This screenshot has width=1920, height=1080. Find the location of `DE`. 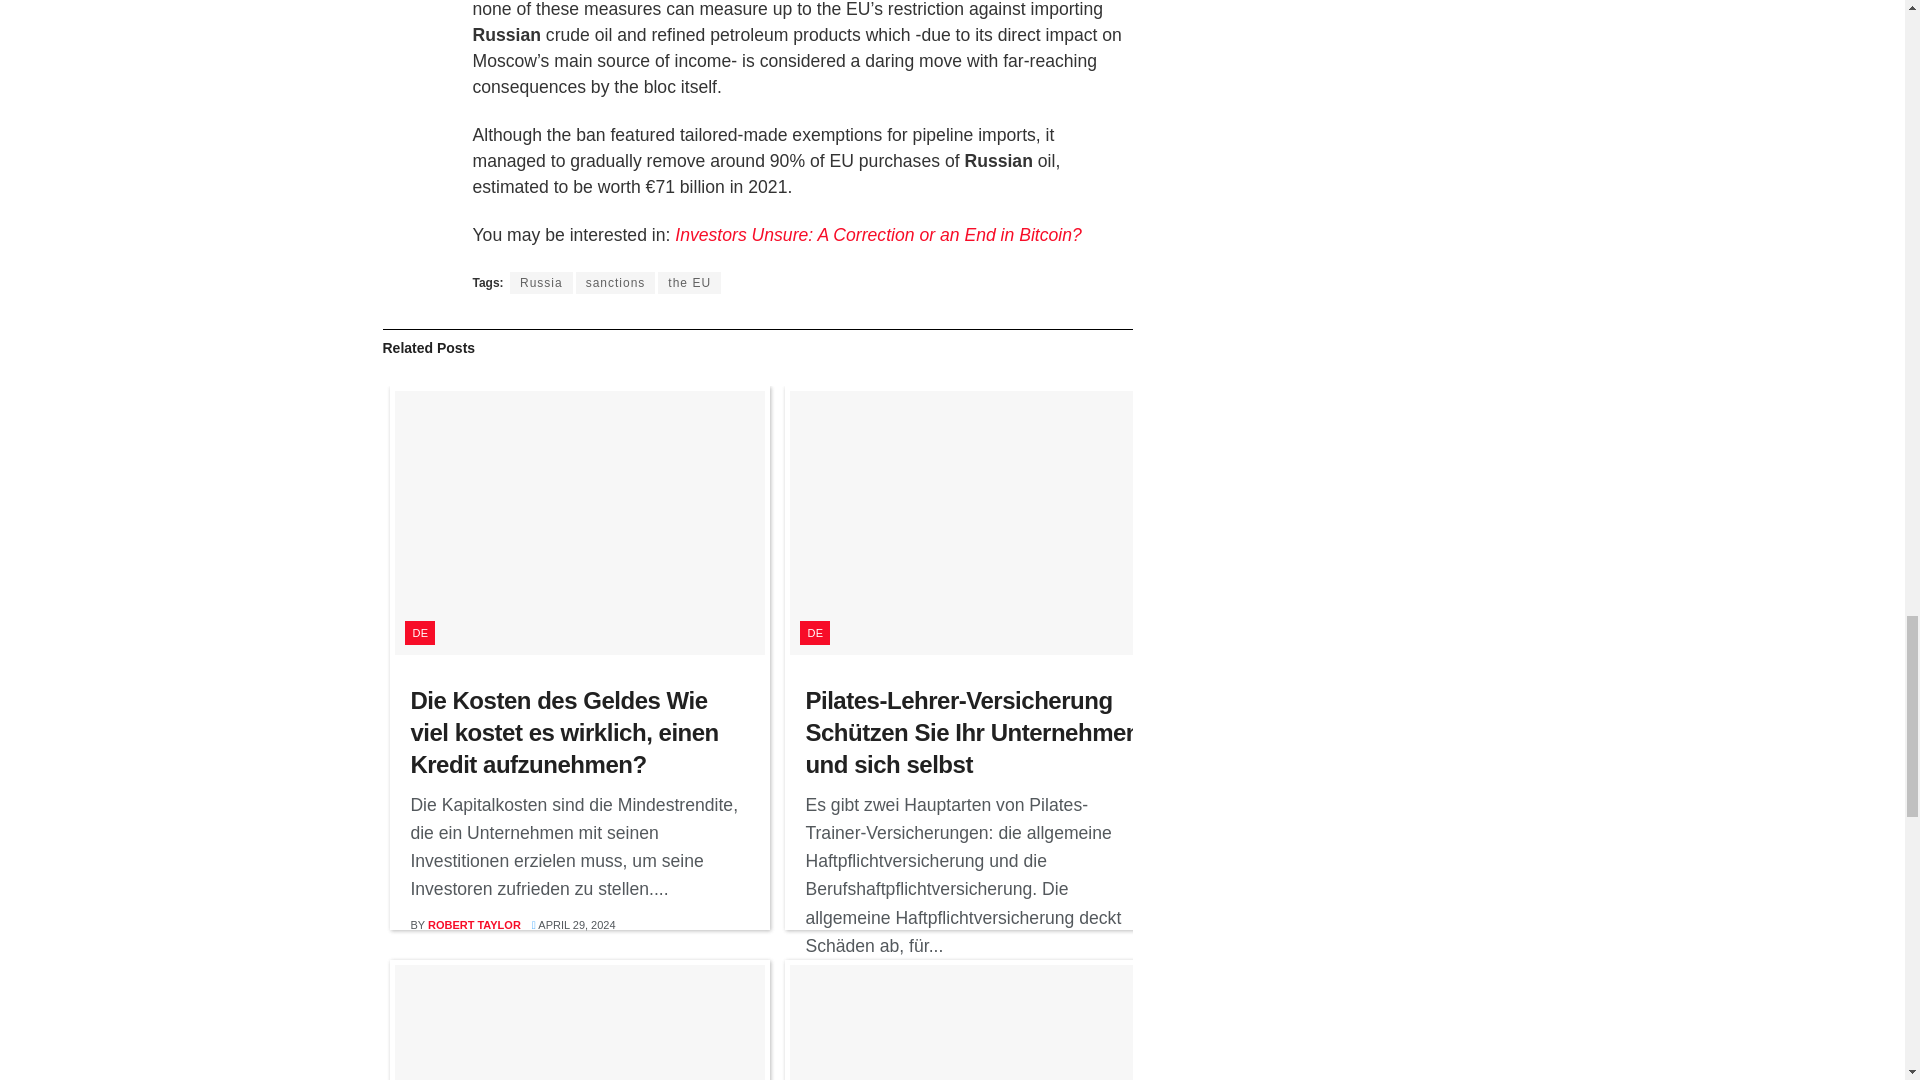

DE is located at coordinates (814, 632).